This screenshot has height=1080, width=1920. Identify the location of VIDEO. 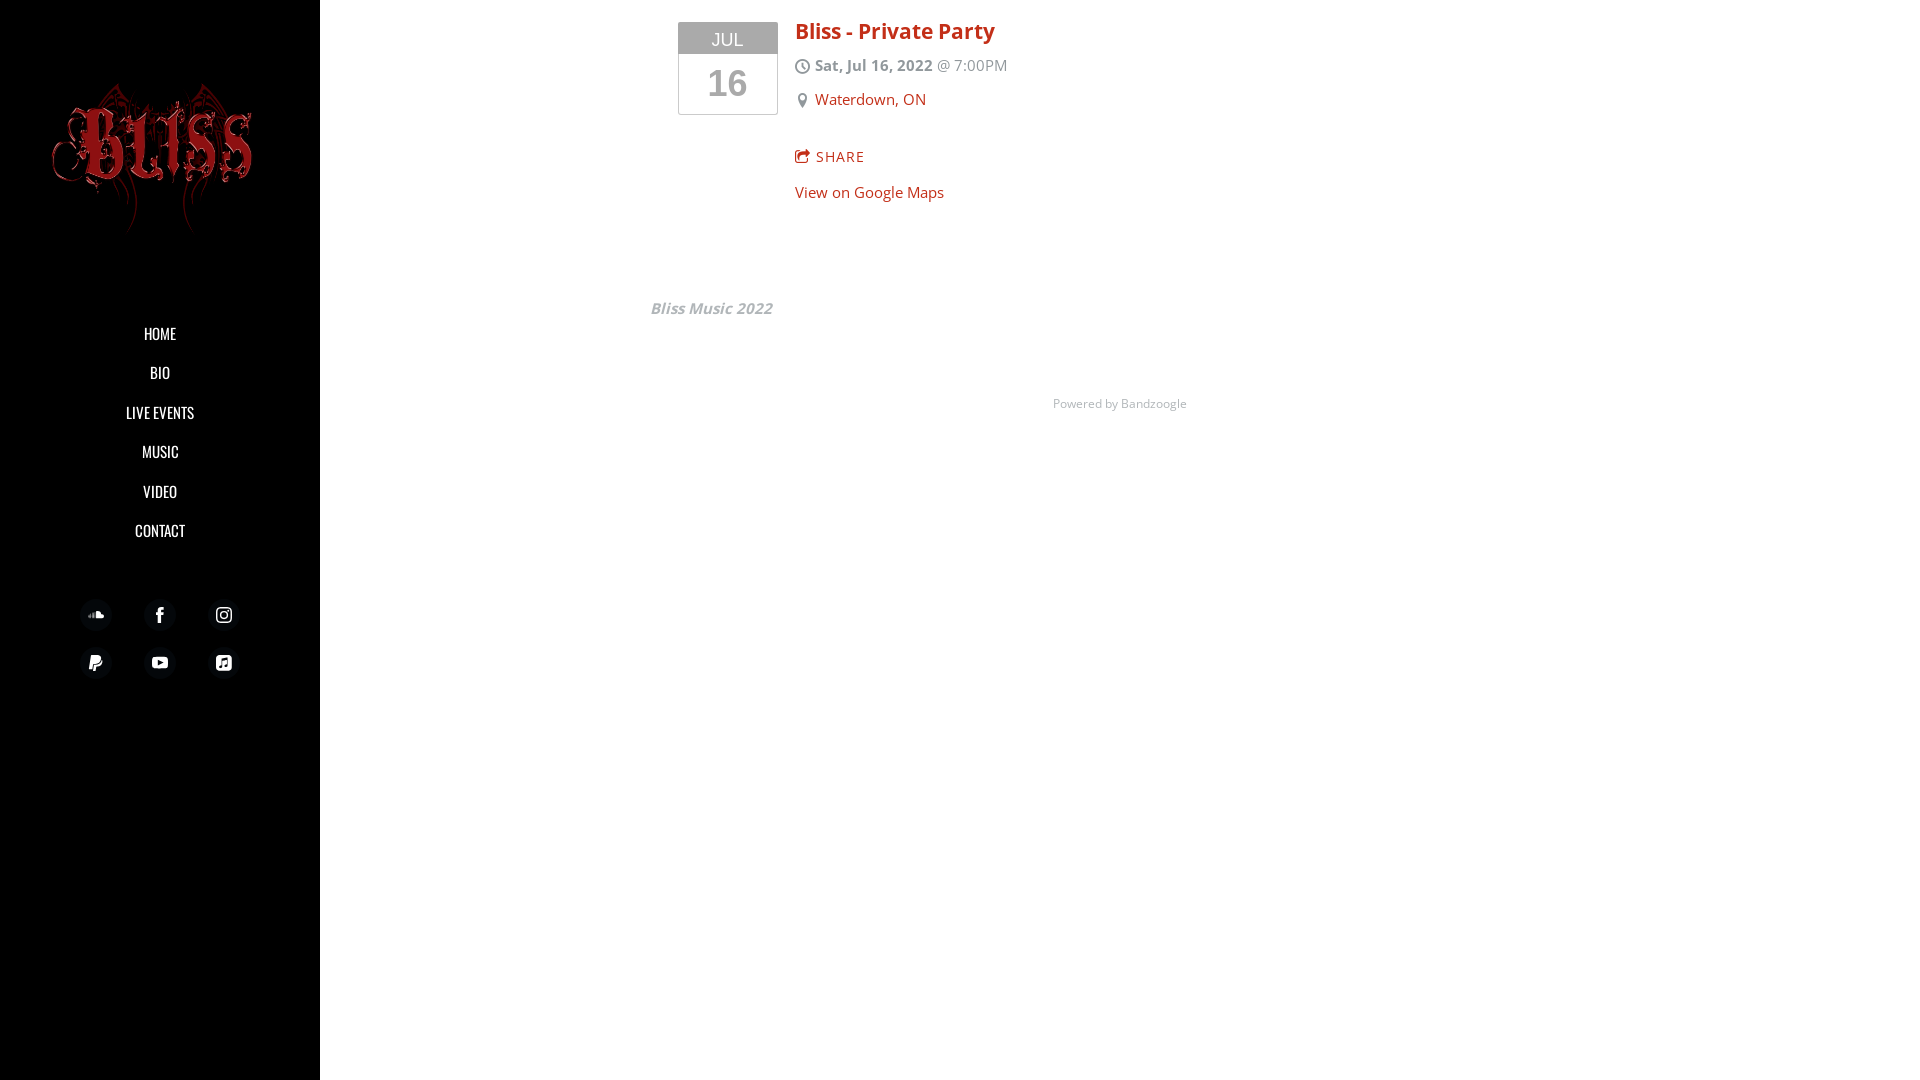
(160, 492).